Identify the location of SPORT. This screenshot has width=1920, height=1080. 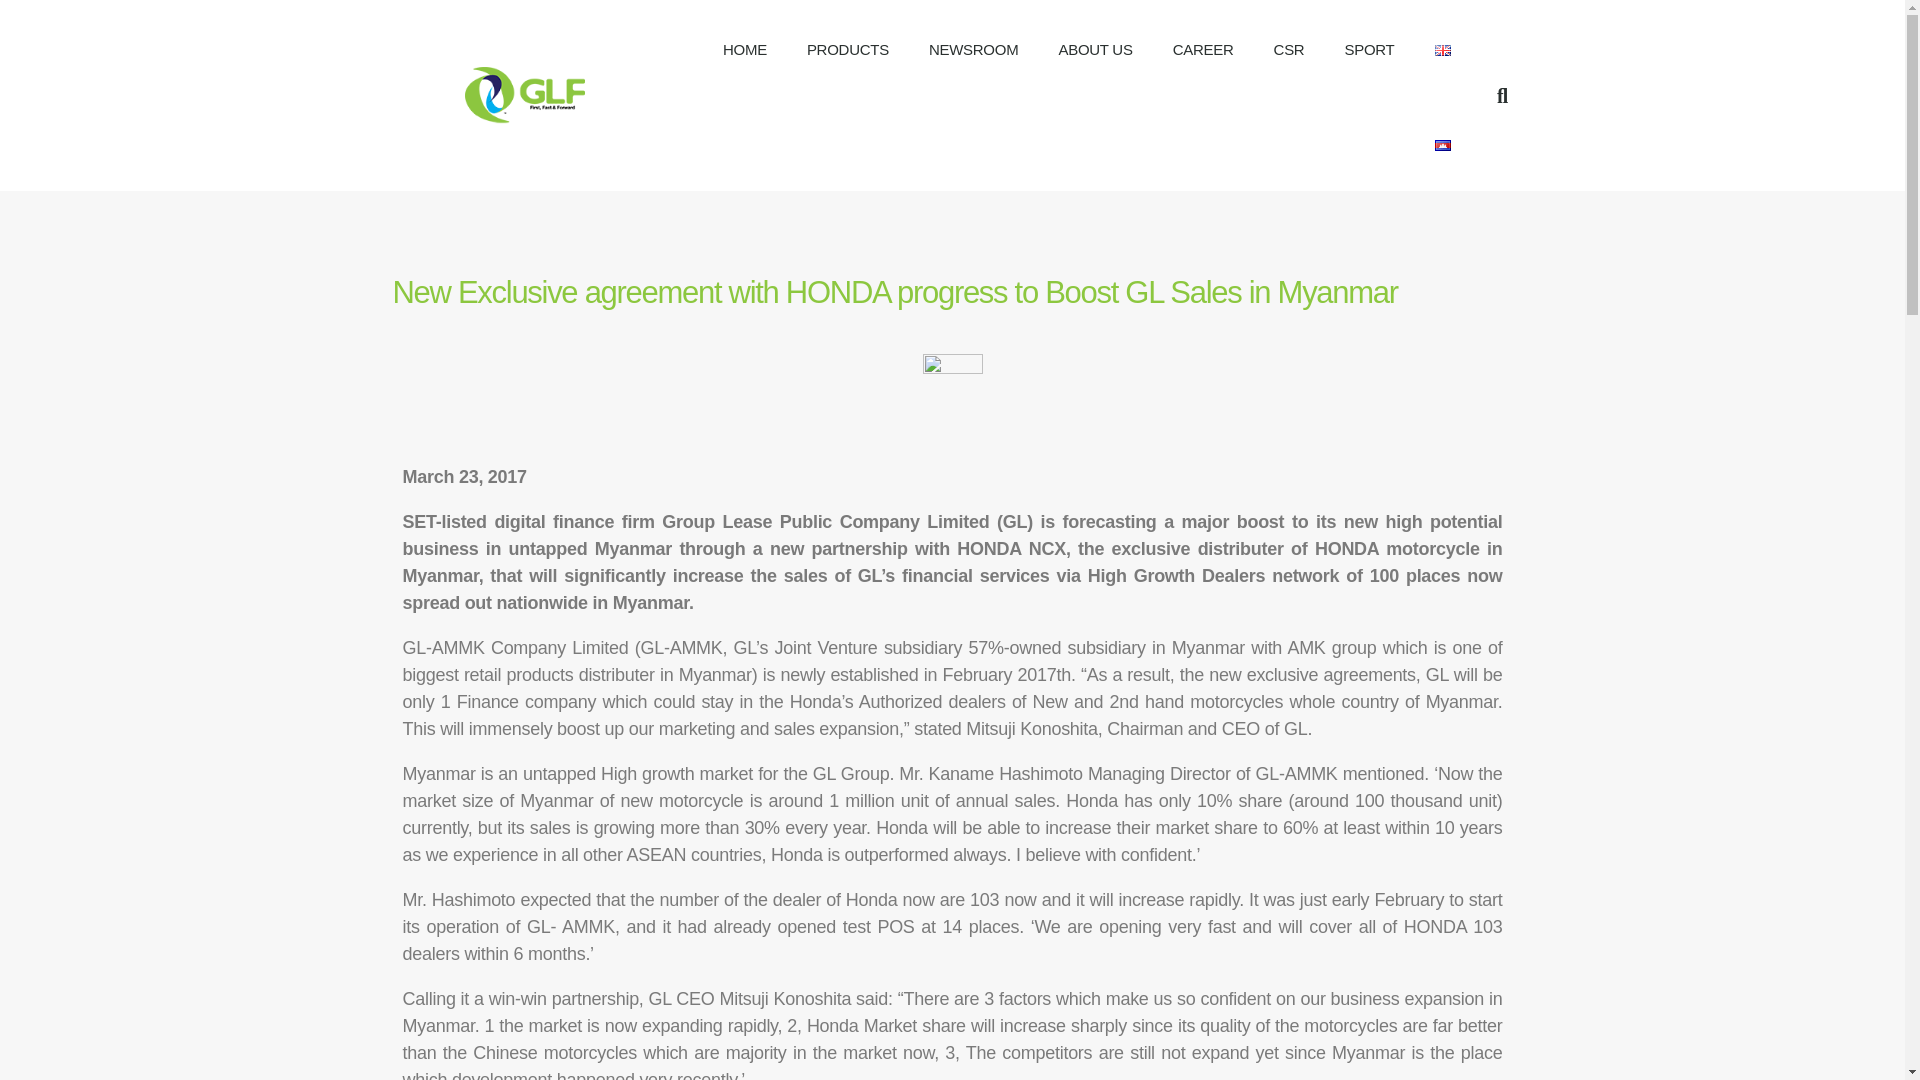
(1368, 50).